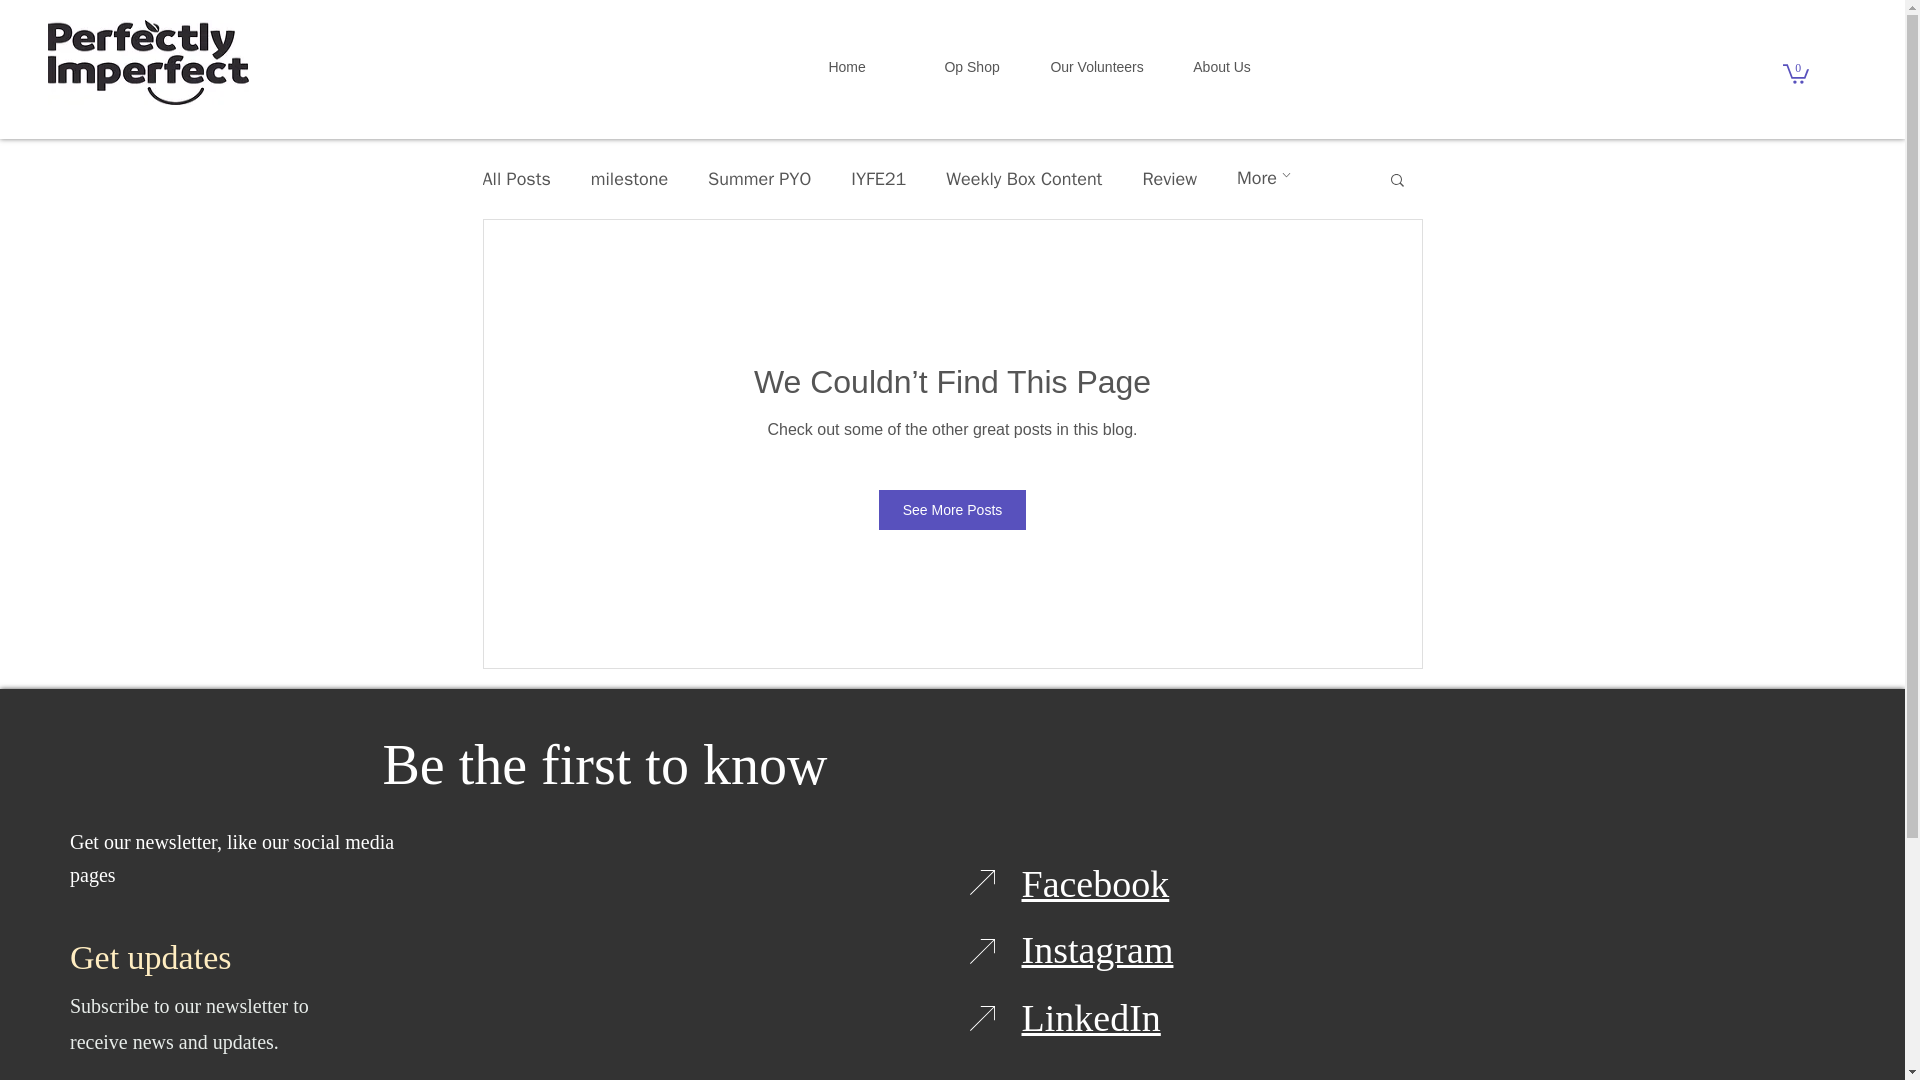 This screenshot has width=1920, height=1080. Describe the element at coordinates (1024, 179) in the screenshot. I see `Weekly Box Content` at that location.